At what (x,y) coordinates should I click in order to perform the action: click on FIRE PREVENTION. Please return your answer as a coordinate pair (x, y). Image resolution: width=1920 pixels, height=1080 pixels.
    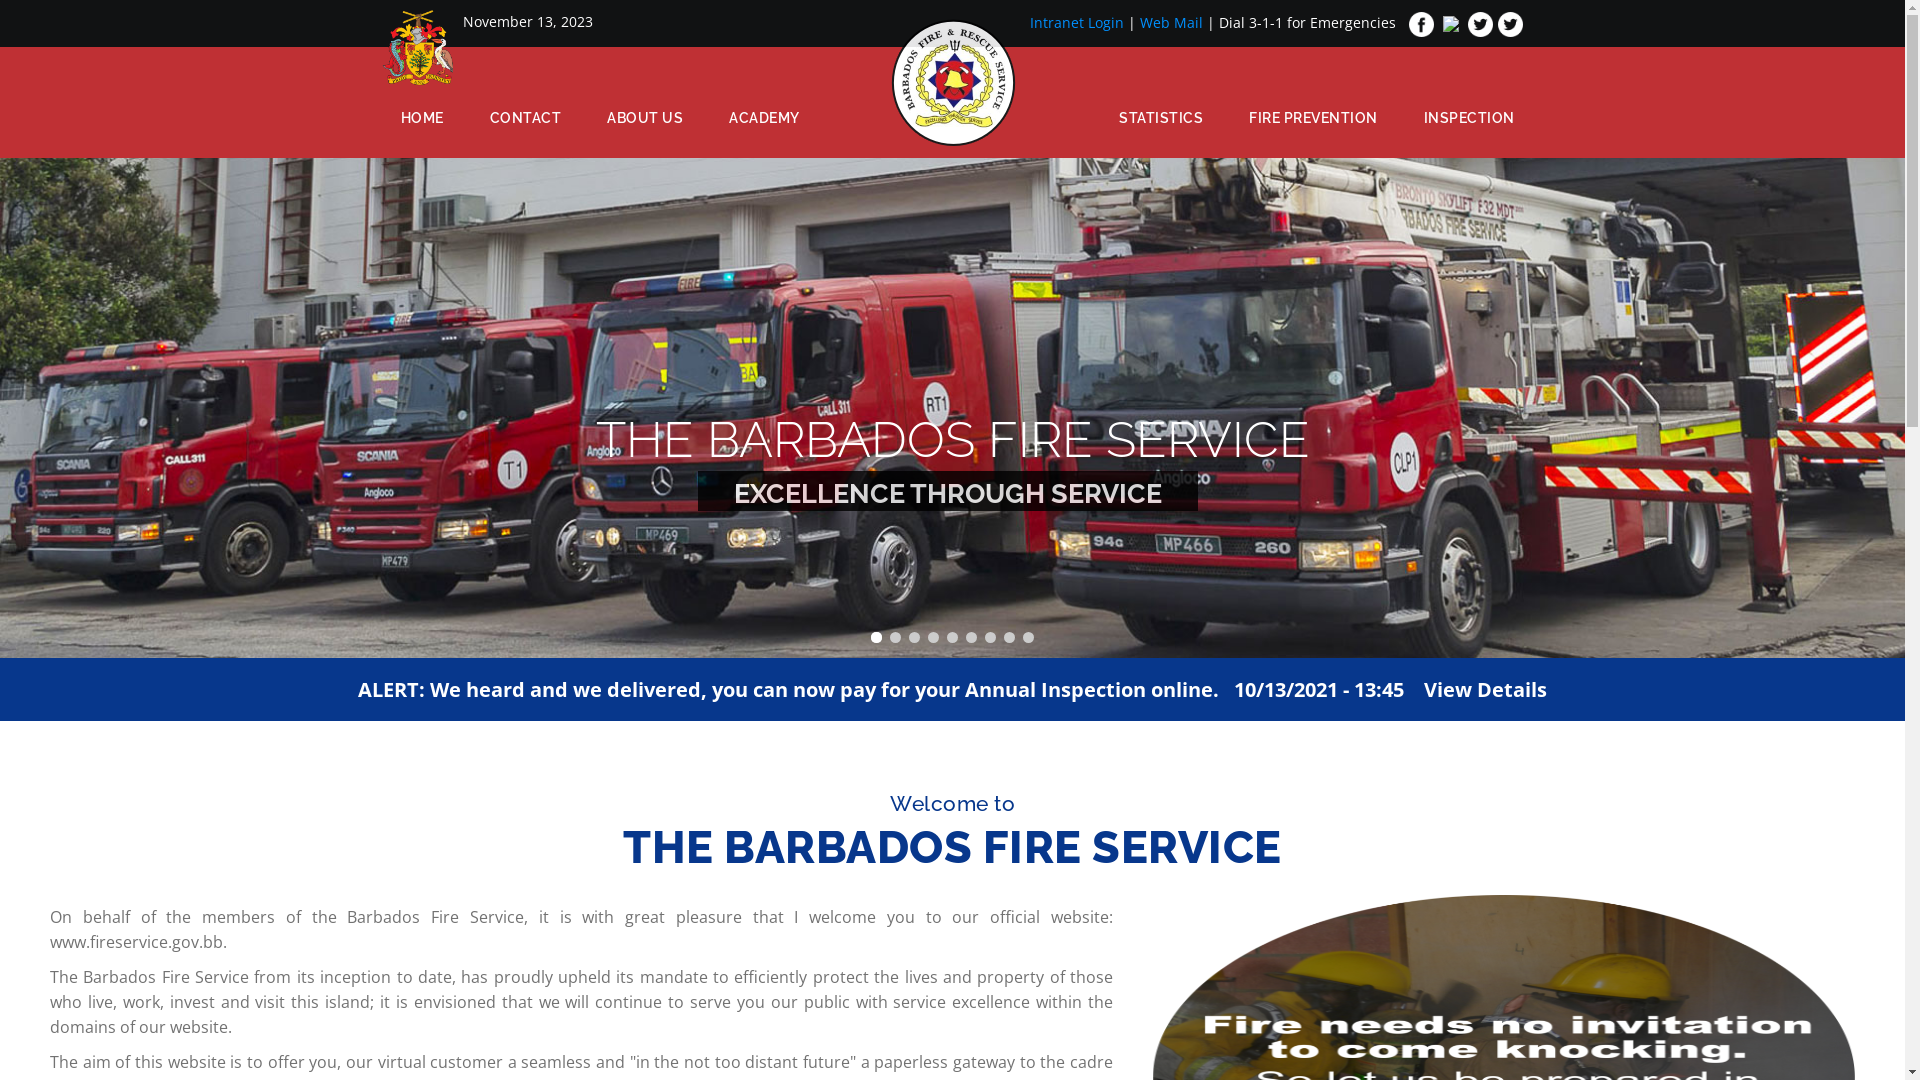
    Looking at the image, I should click on (1314, 118).